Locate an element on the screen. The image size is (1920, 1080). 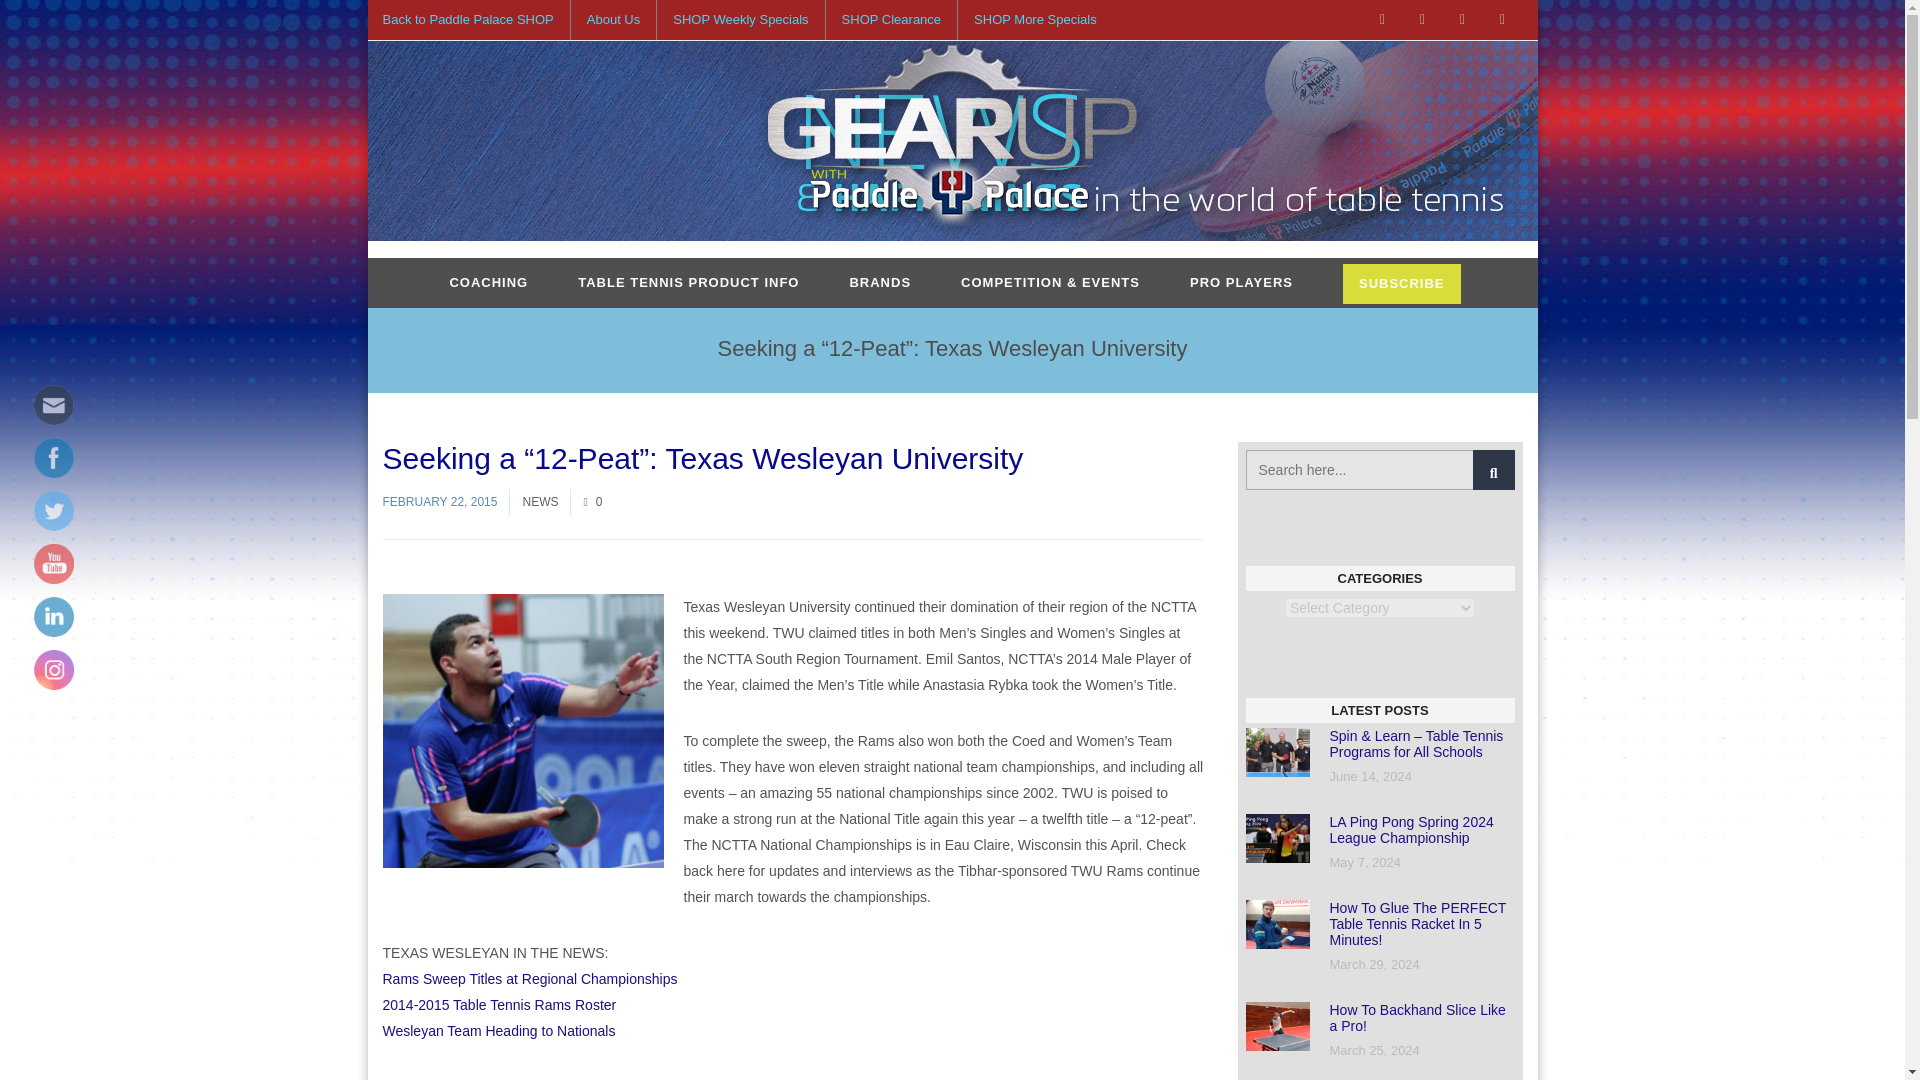
Search here... is located at coordinates (1380, 470).